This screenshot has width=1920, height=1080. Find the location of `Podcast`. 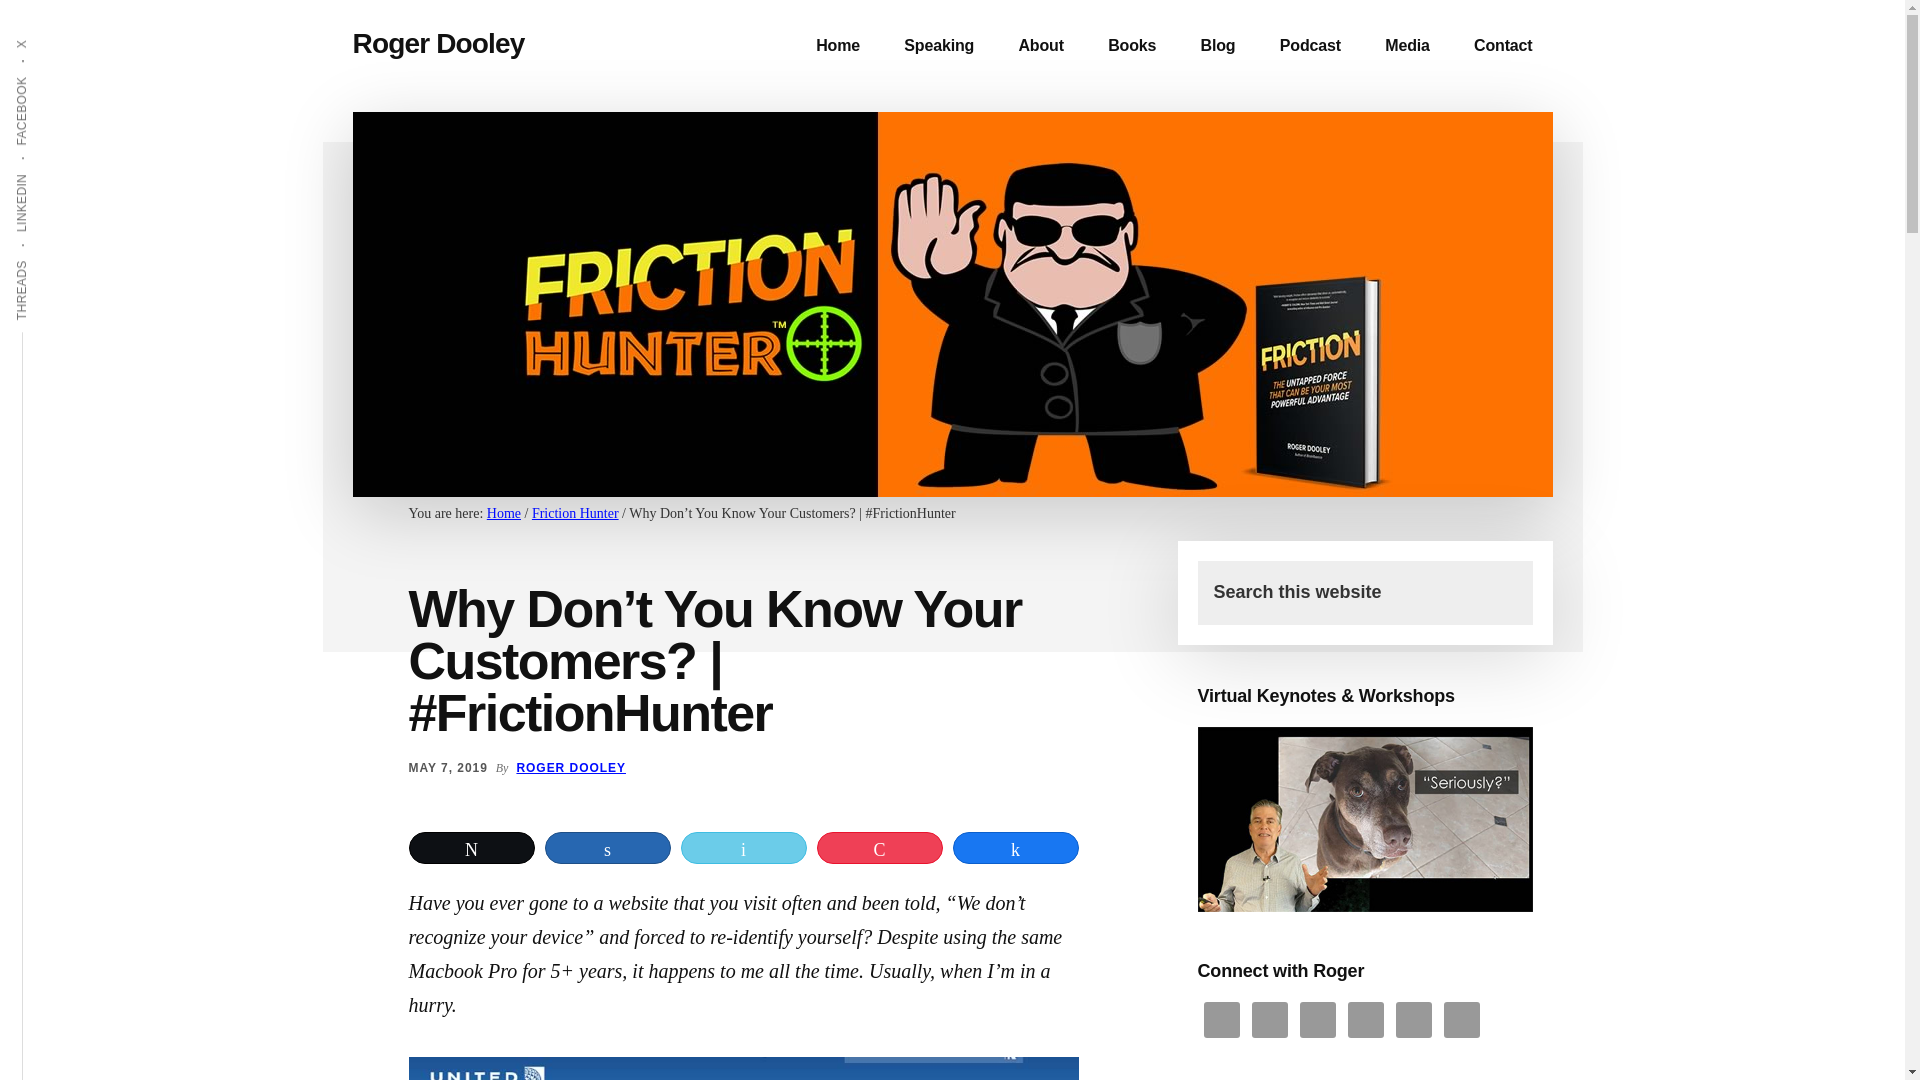

Podcast is located at coordinates (1310, 46).